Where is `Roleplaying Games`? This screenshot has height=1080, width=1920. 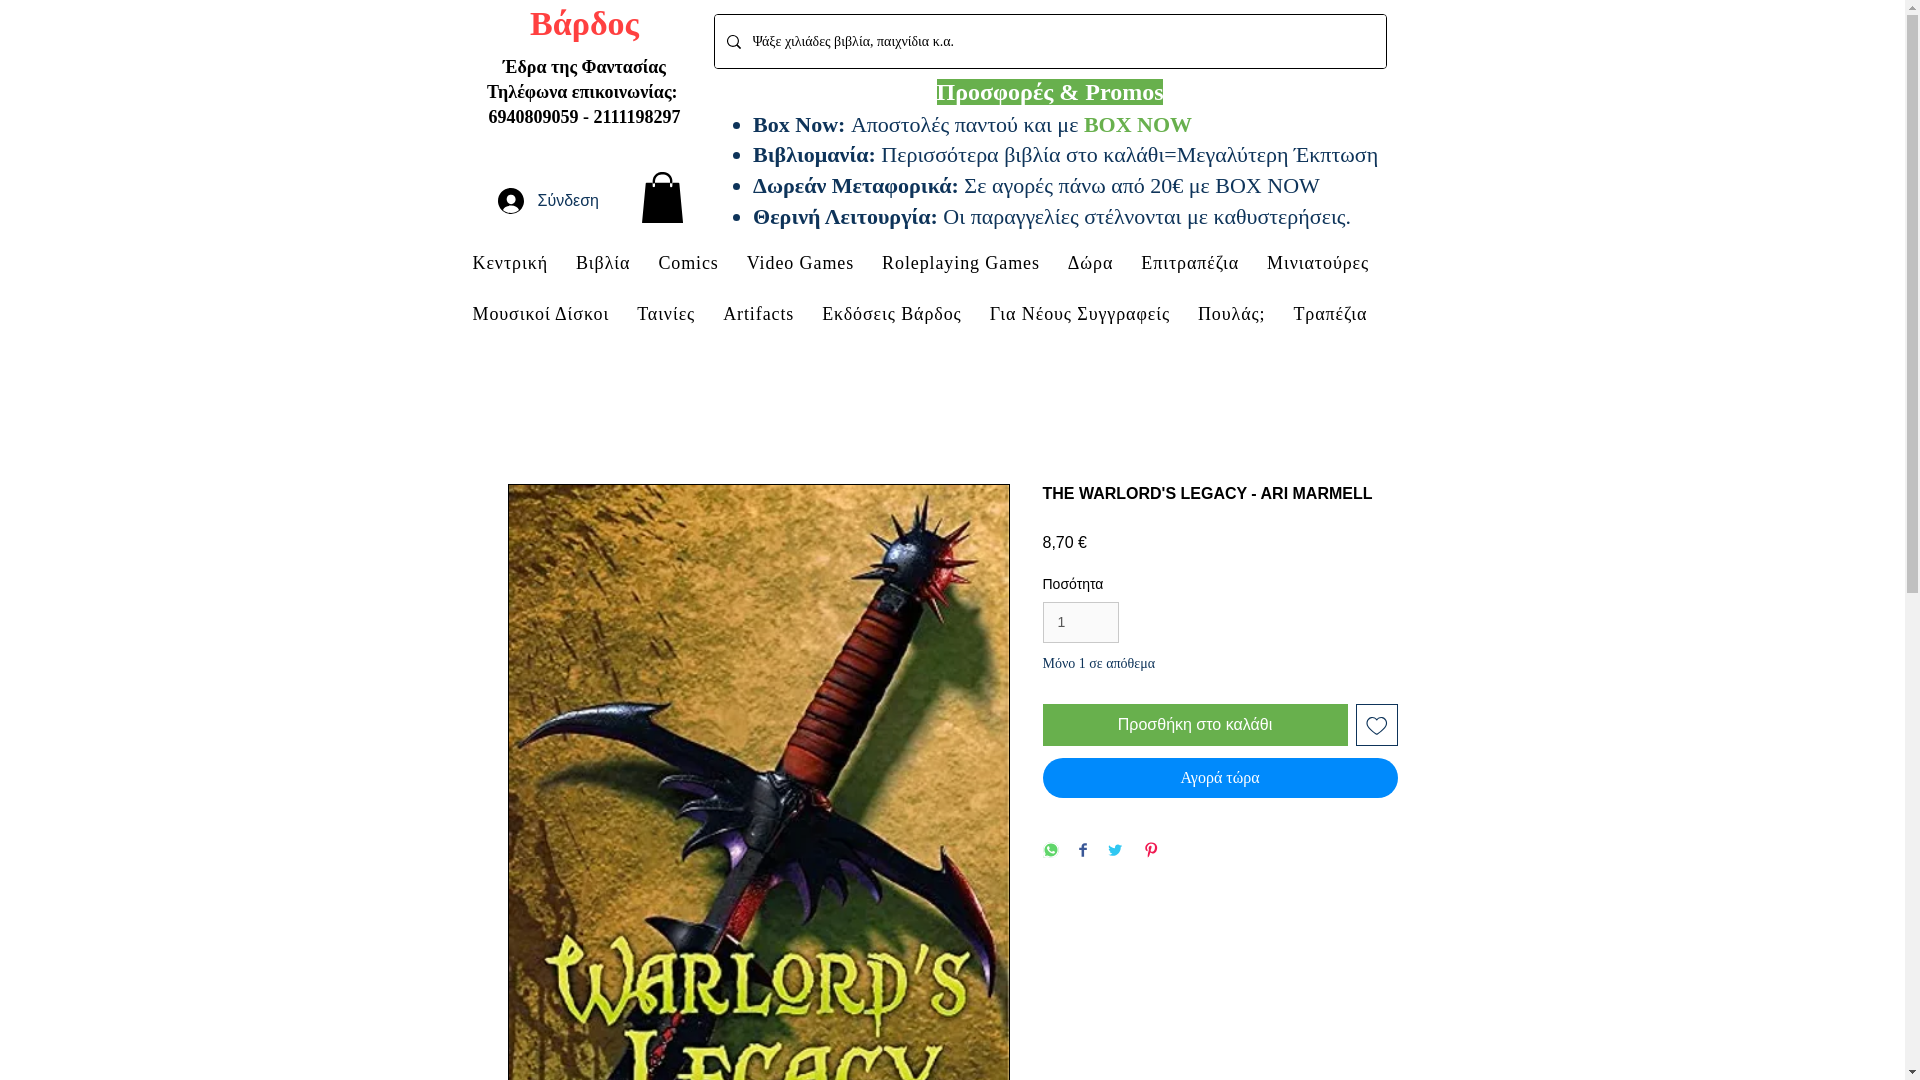
Roleplaying Games is located at coordinates (960, 263).